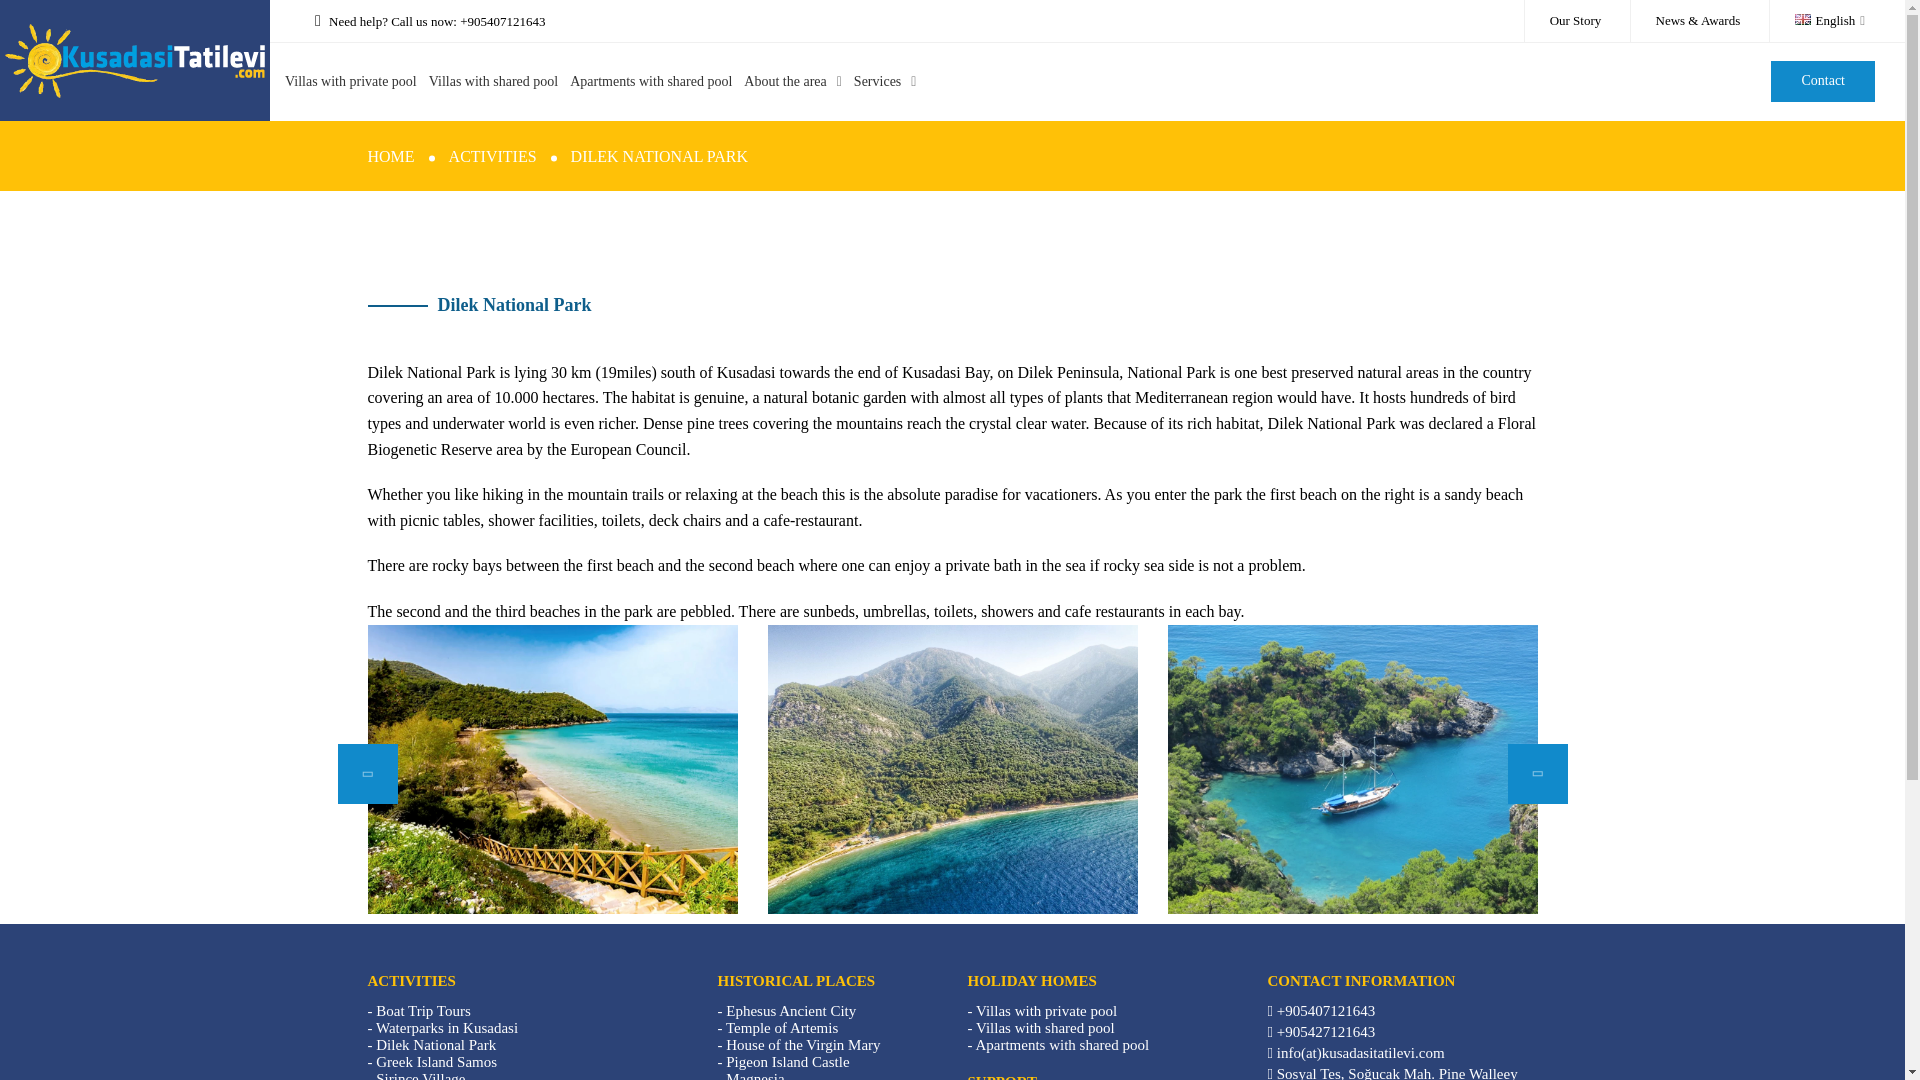 This screenshot has height=1080, width=1920. I want to click on Our Story, so click(1575, 21).